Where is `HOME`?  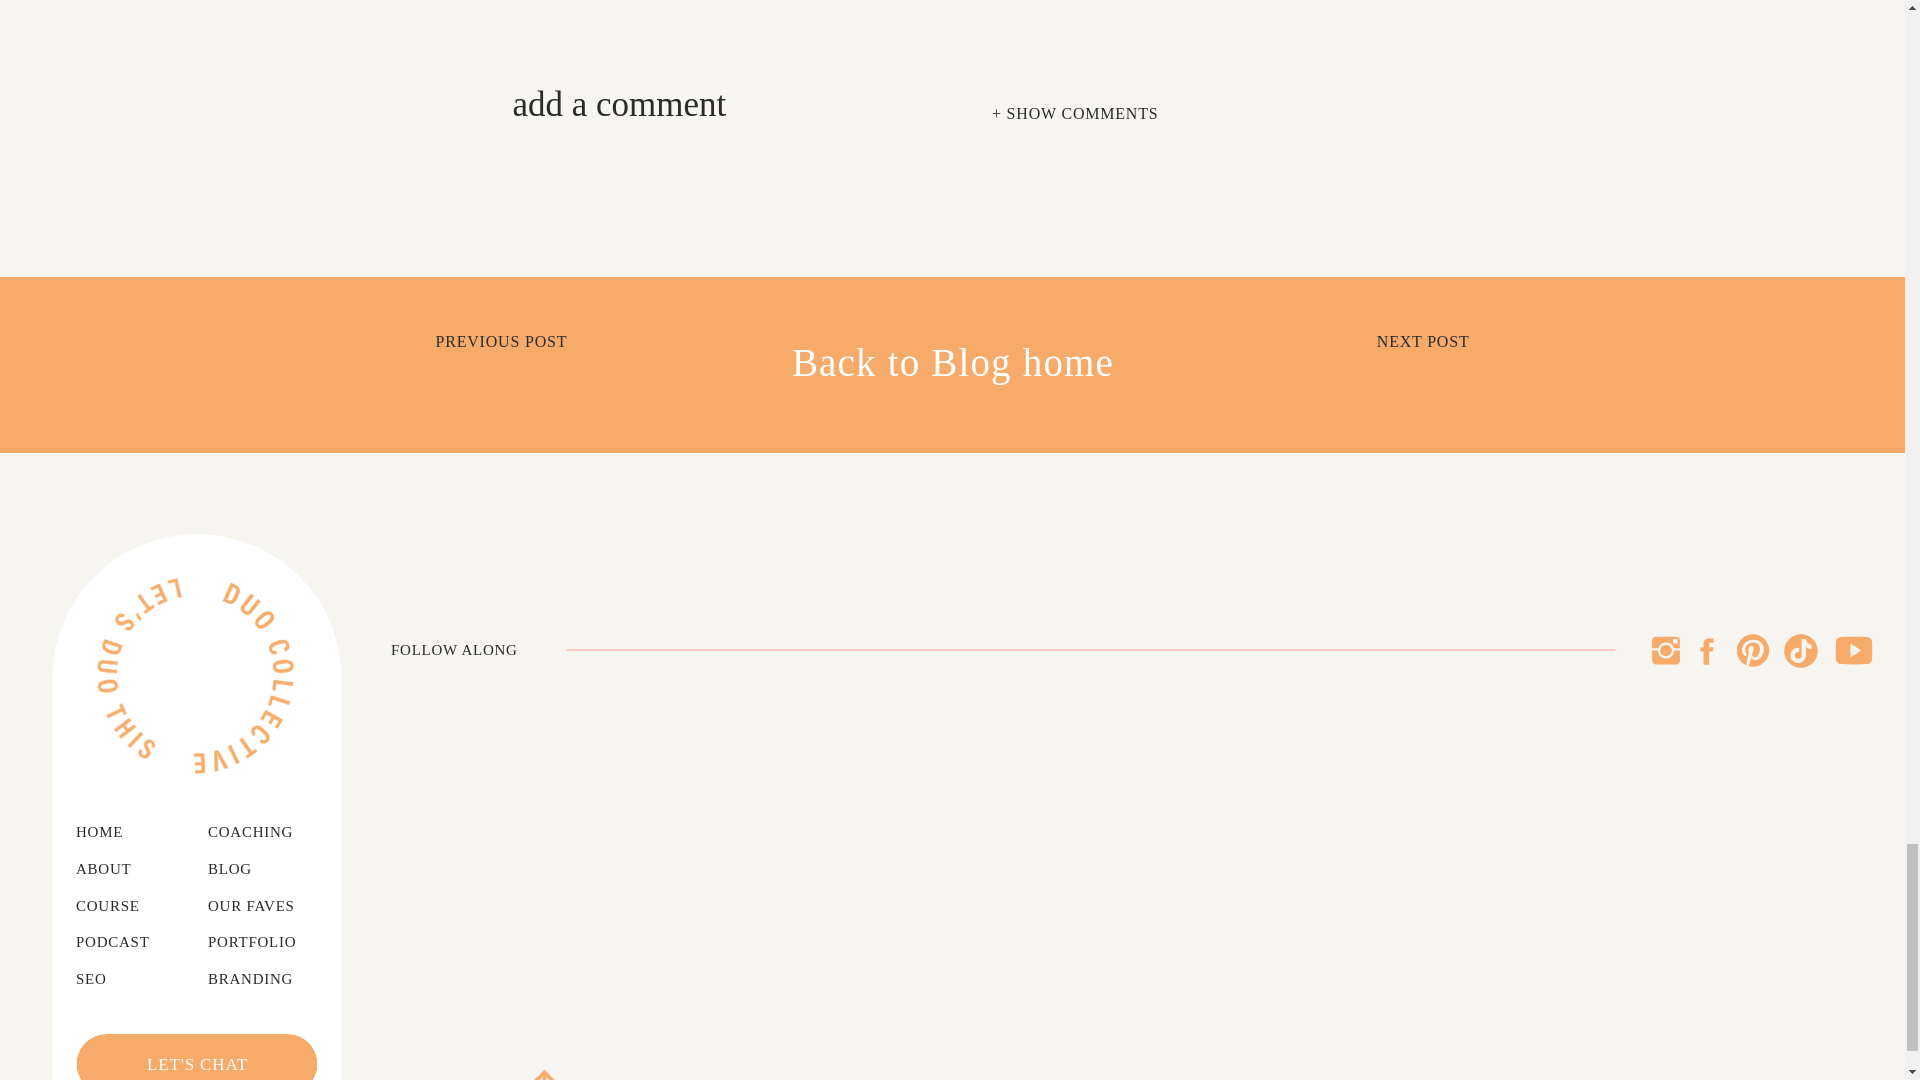
HOME is located at coordinates (112, 832).